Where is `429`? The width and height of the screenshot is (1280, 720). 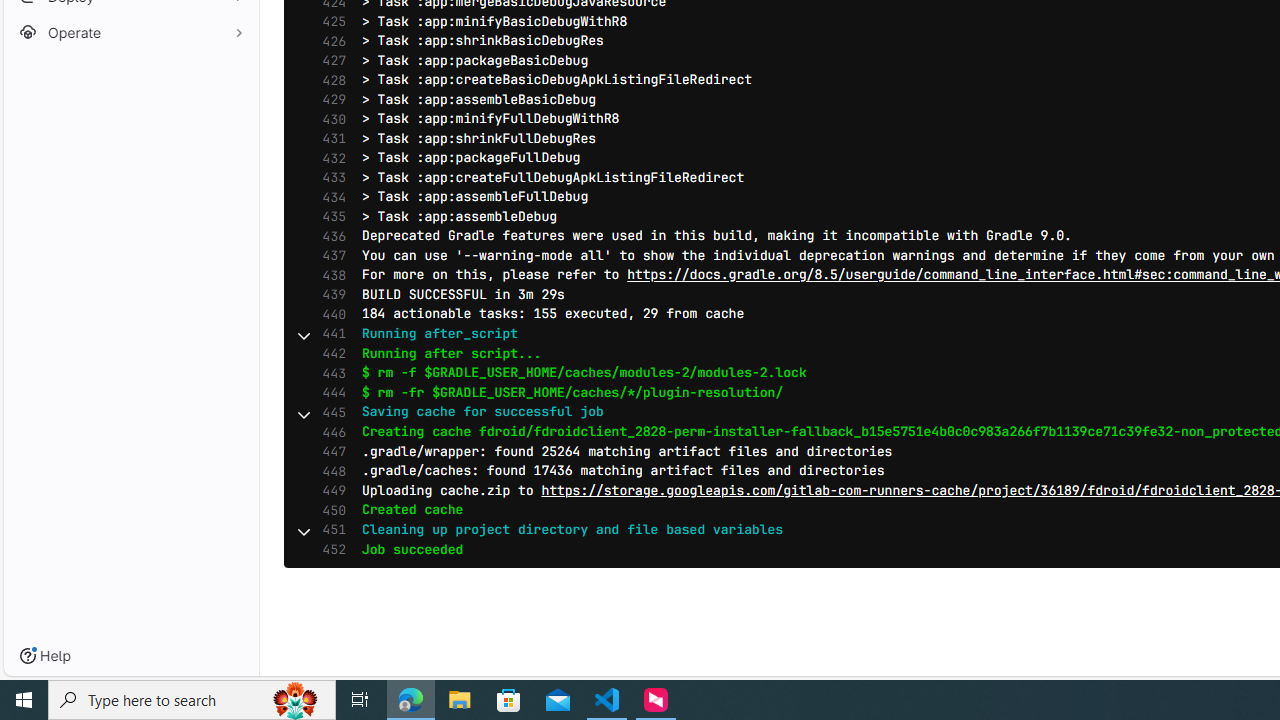
429 is located at coordinates (329, 100).